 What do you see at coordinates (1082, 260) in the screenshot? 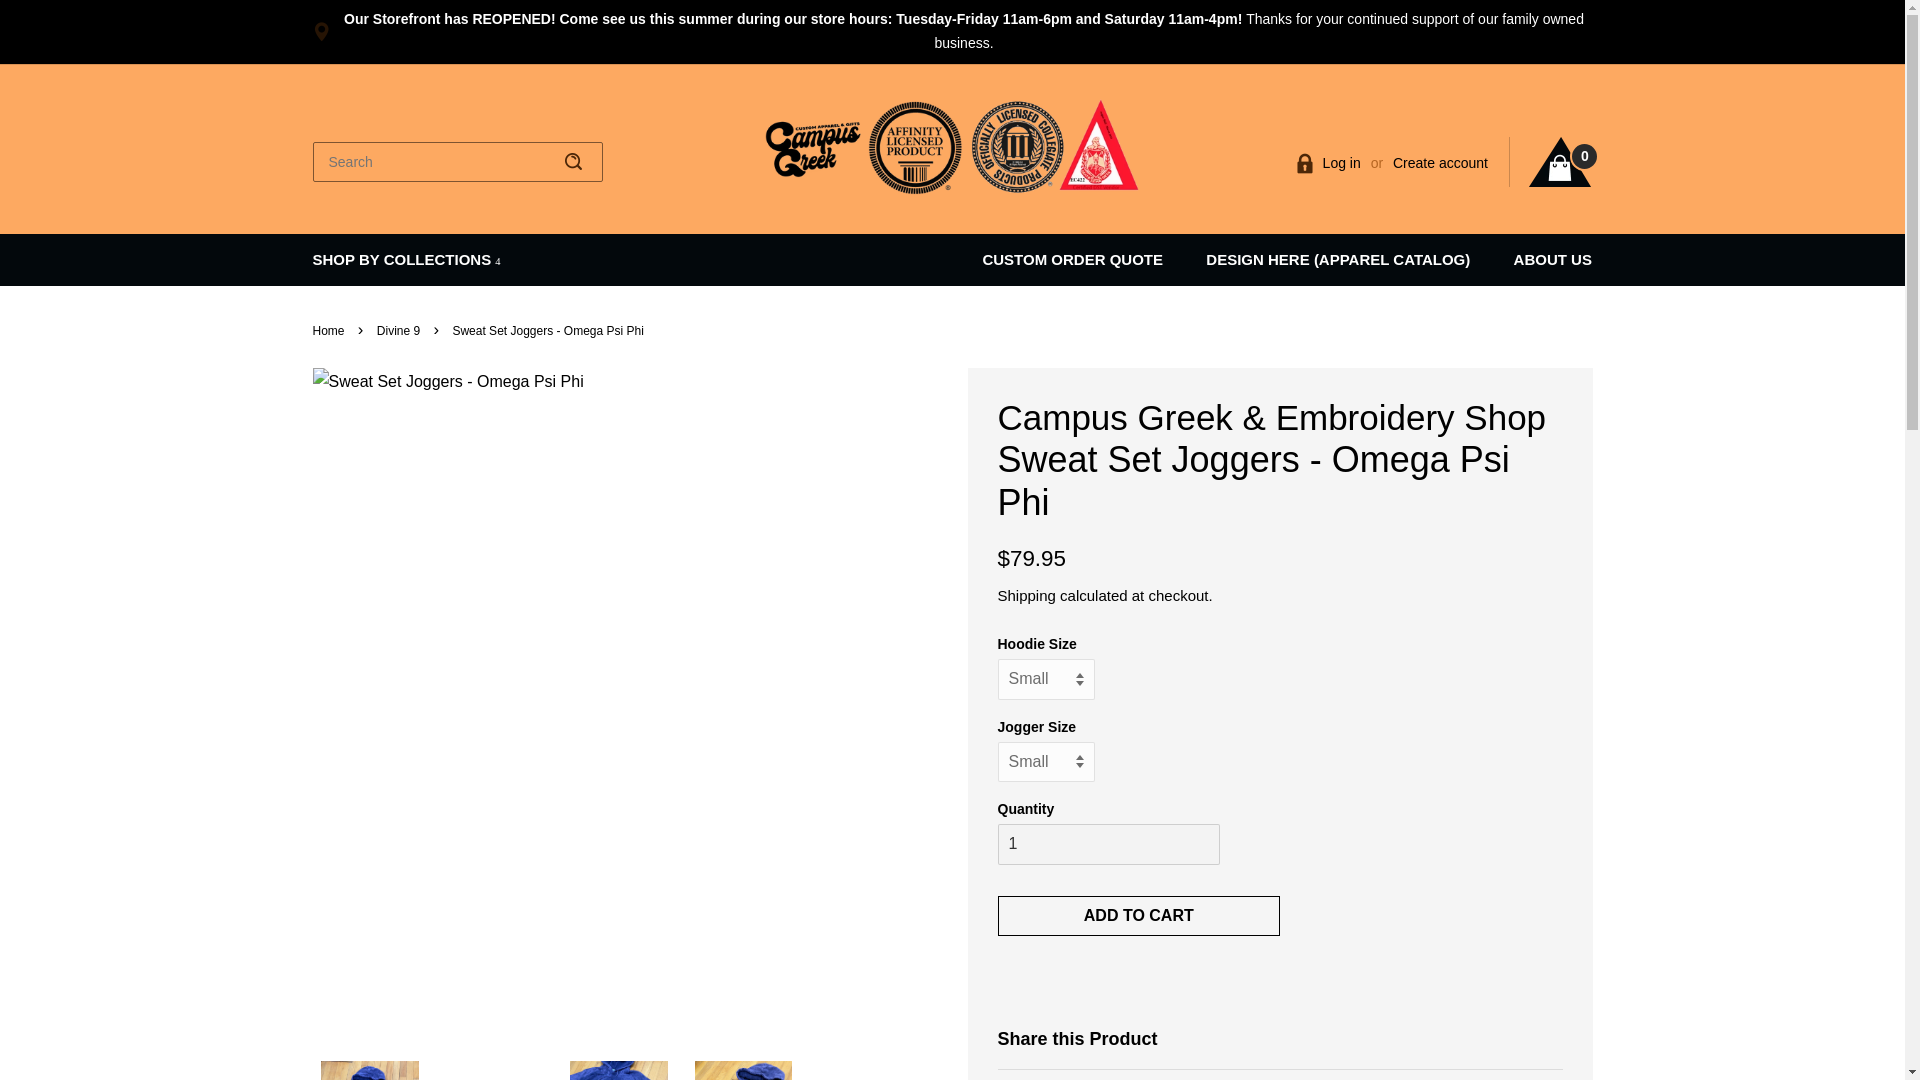
I see `CUSTOM ORDER QUOTE` at bounding box center [1082, 260].